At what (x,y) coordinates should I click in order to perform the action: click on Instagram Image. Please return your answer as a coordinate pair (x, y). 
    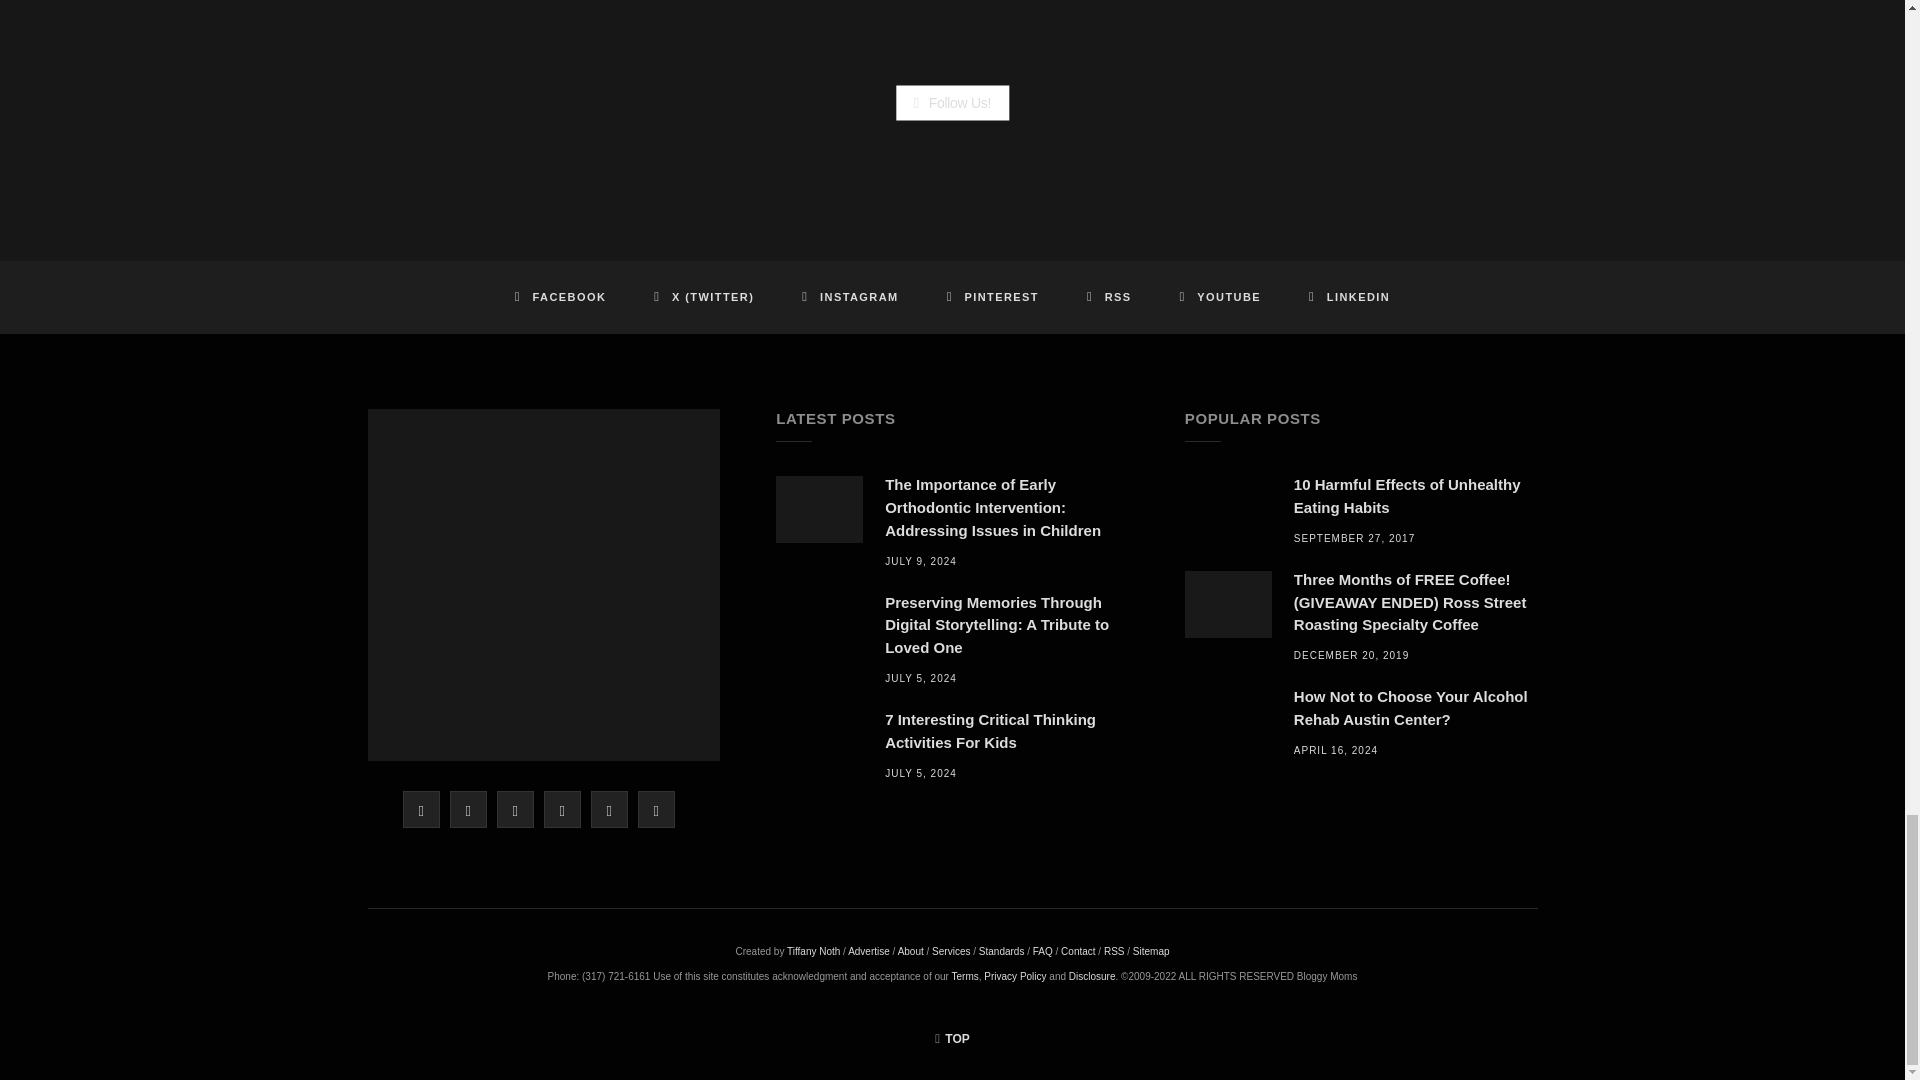
    Looking at the image, I should click on (476, 131).